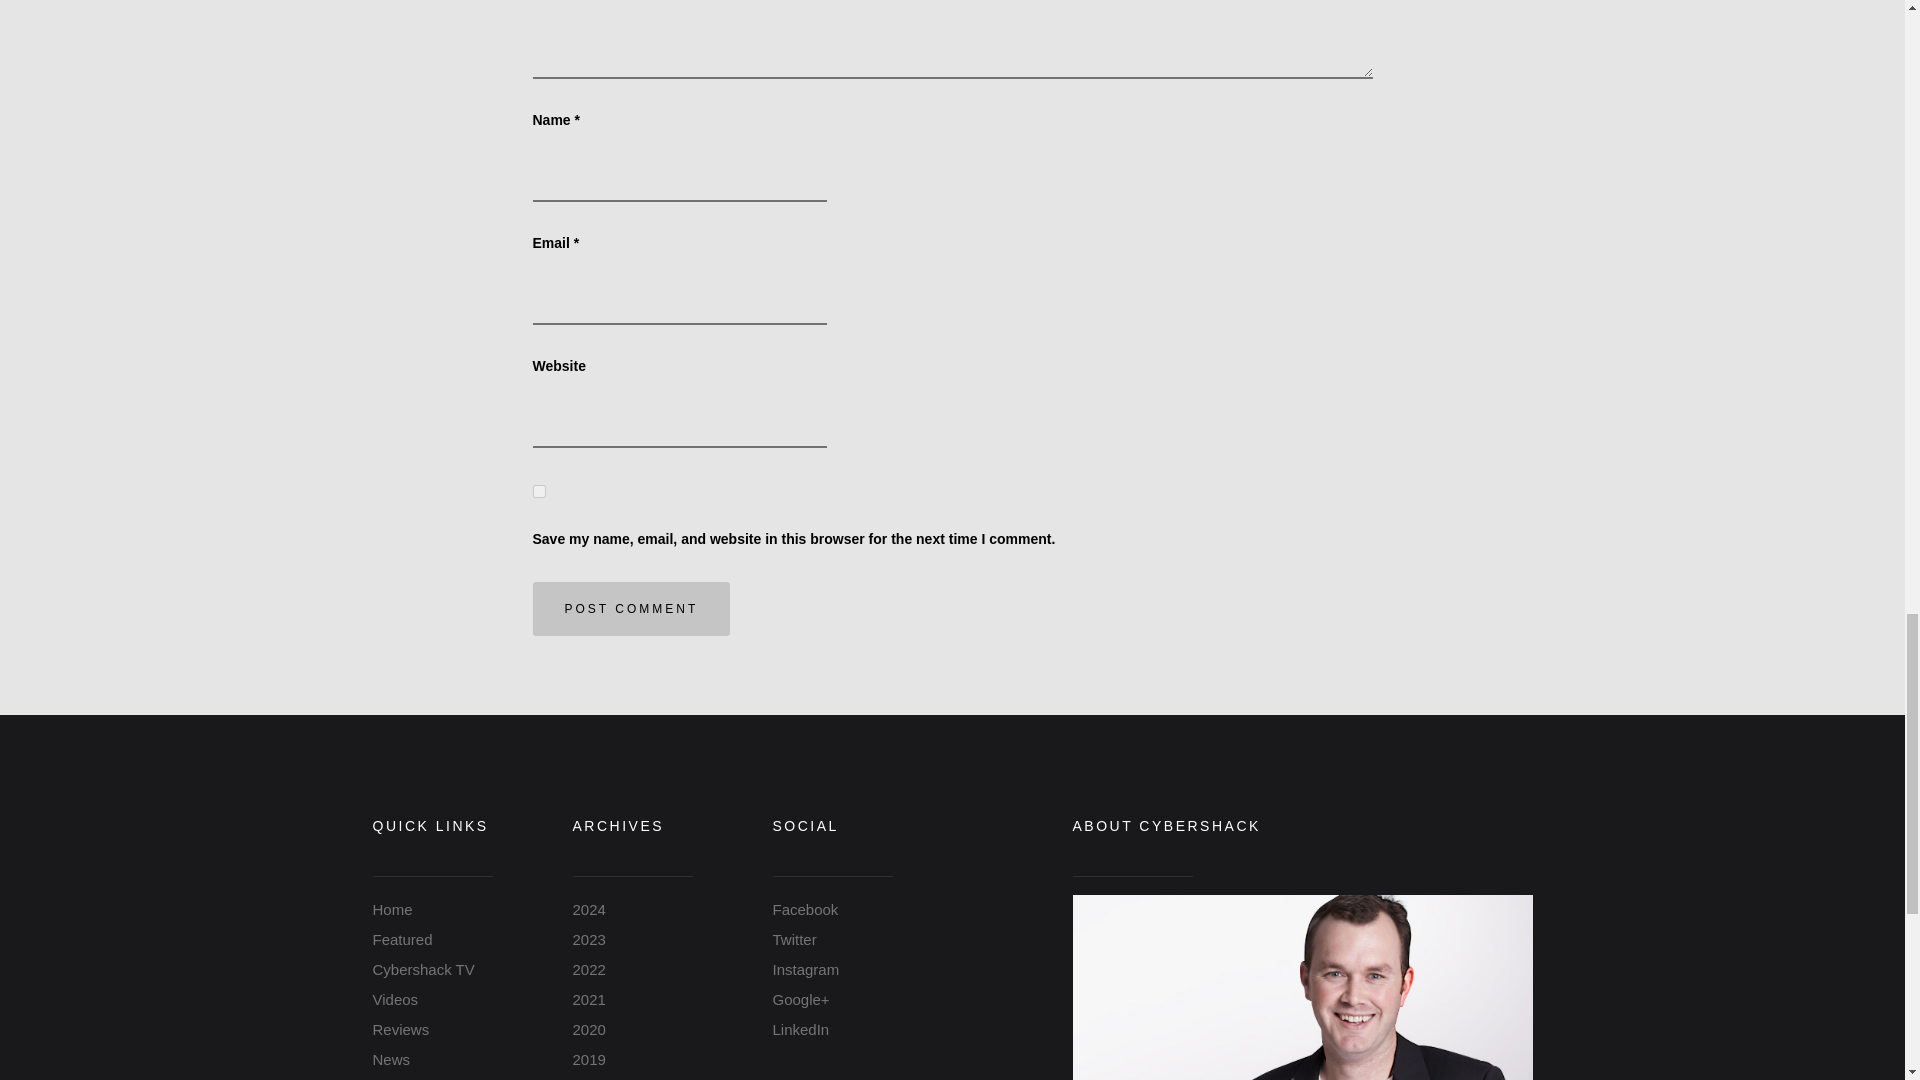  What do you see at coordinates (395, 999) in the screenshot?
I see `Videos` at bounding box center [395, 999].